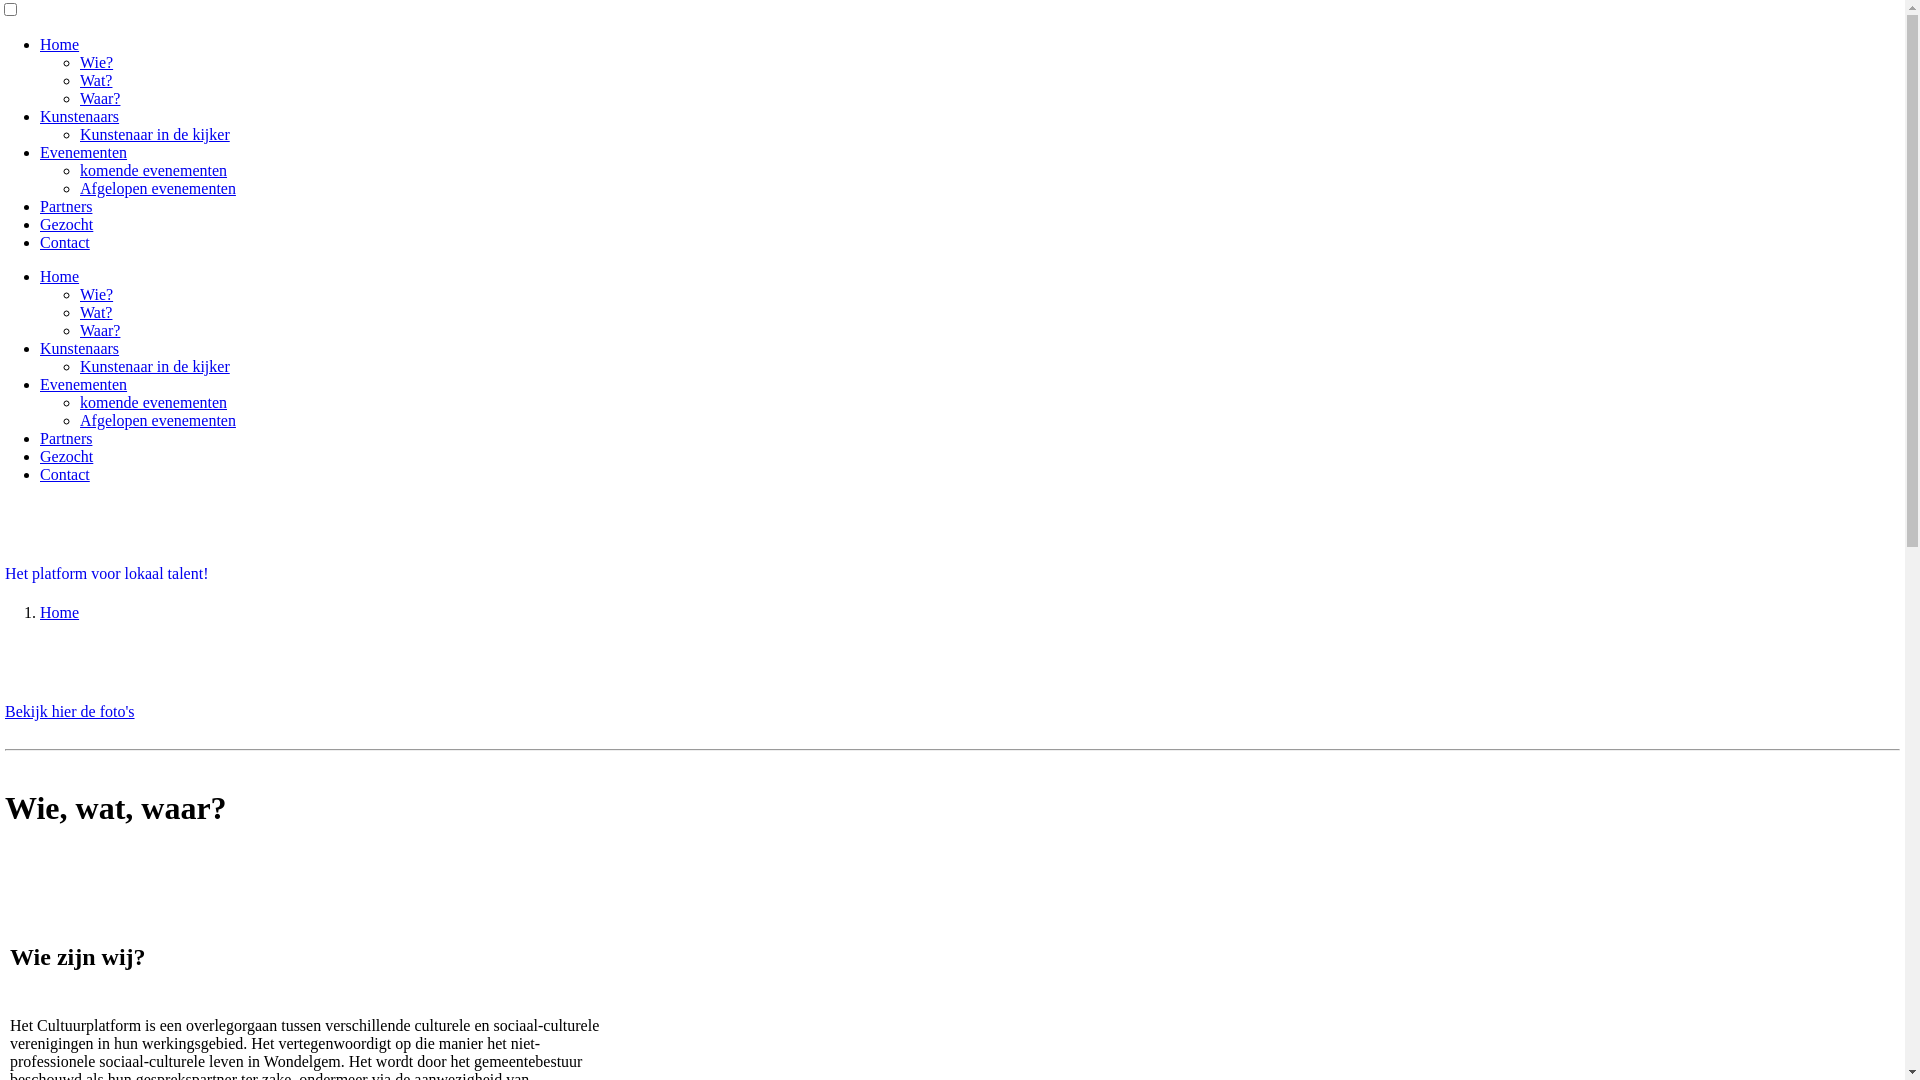  Describe the element at coordinates (96, 80) in the screenshot. I see `Wat?` at that location.